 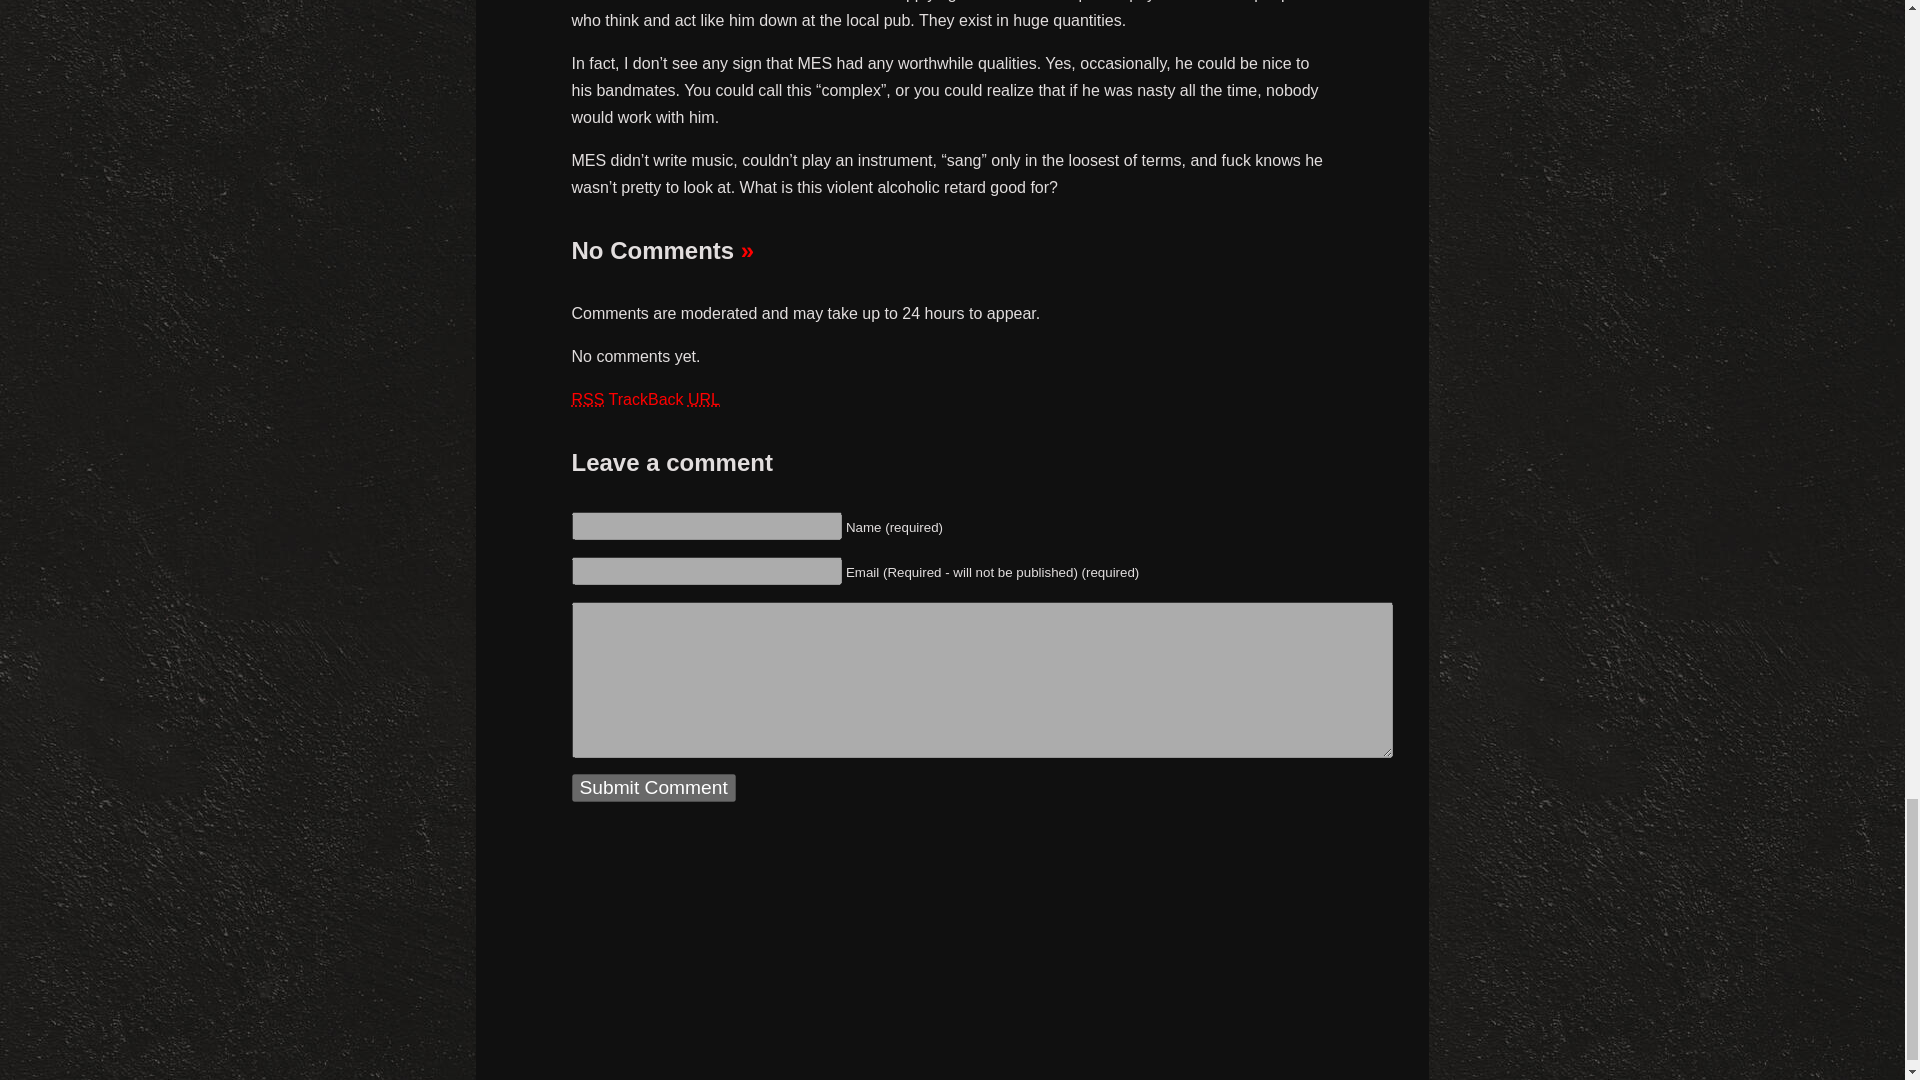 What do you see at coordinates (654, 788) in the screenshot?
I see `Submit Comment` at bounding box center [654, 788].